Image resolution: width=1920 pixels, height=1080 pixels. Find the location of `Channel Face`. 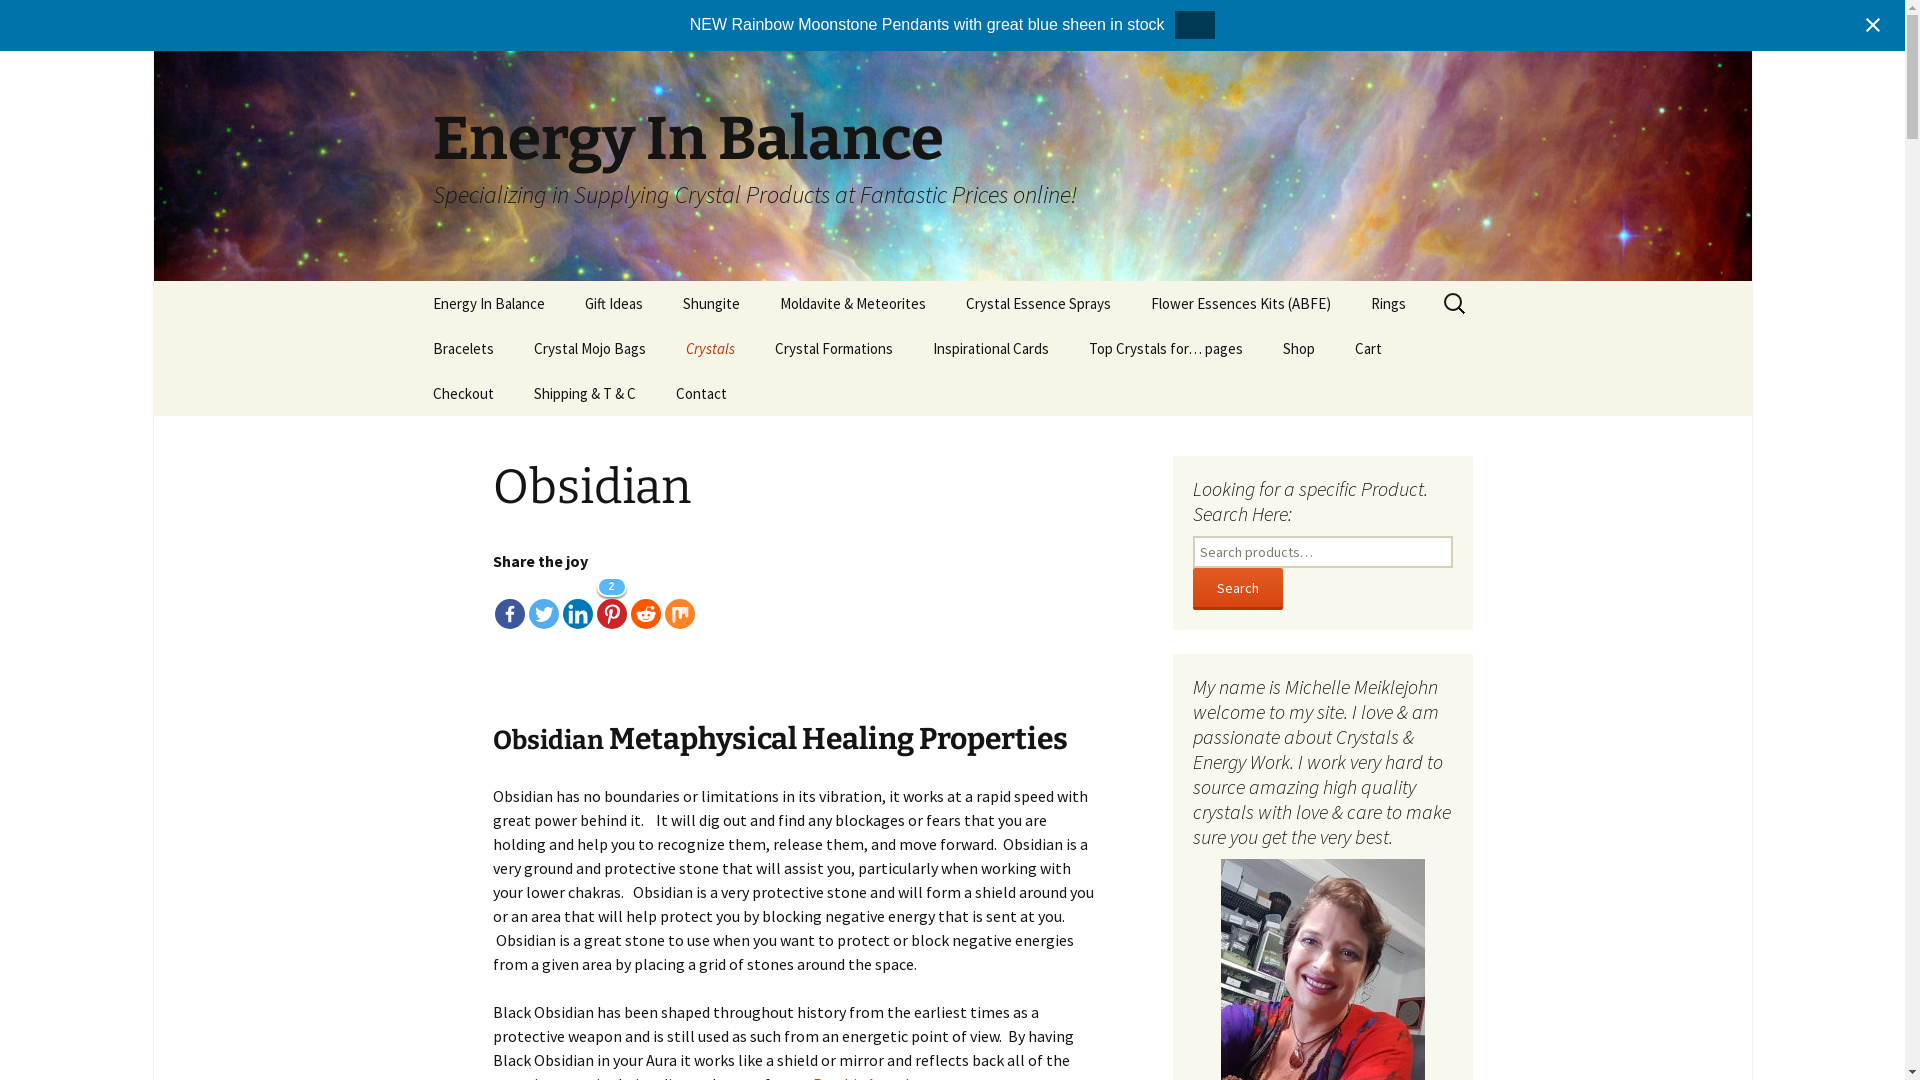

Channel Face is located at coordinates (854, 394).